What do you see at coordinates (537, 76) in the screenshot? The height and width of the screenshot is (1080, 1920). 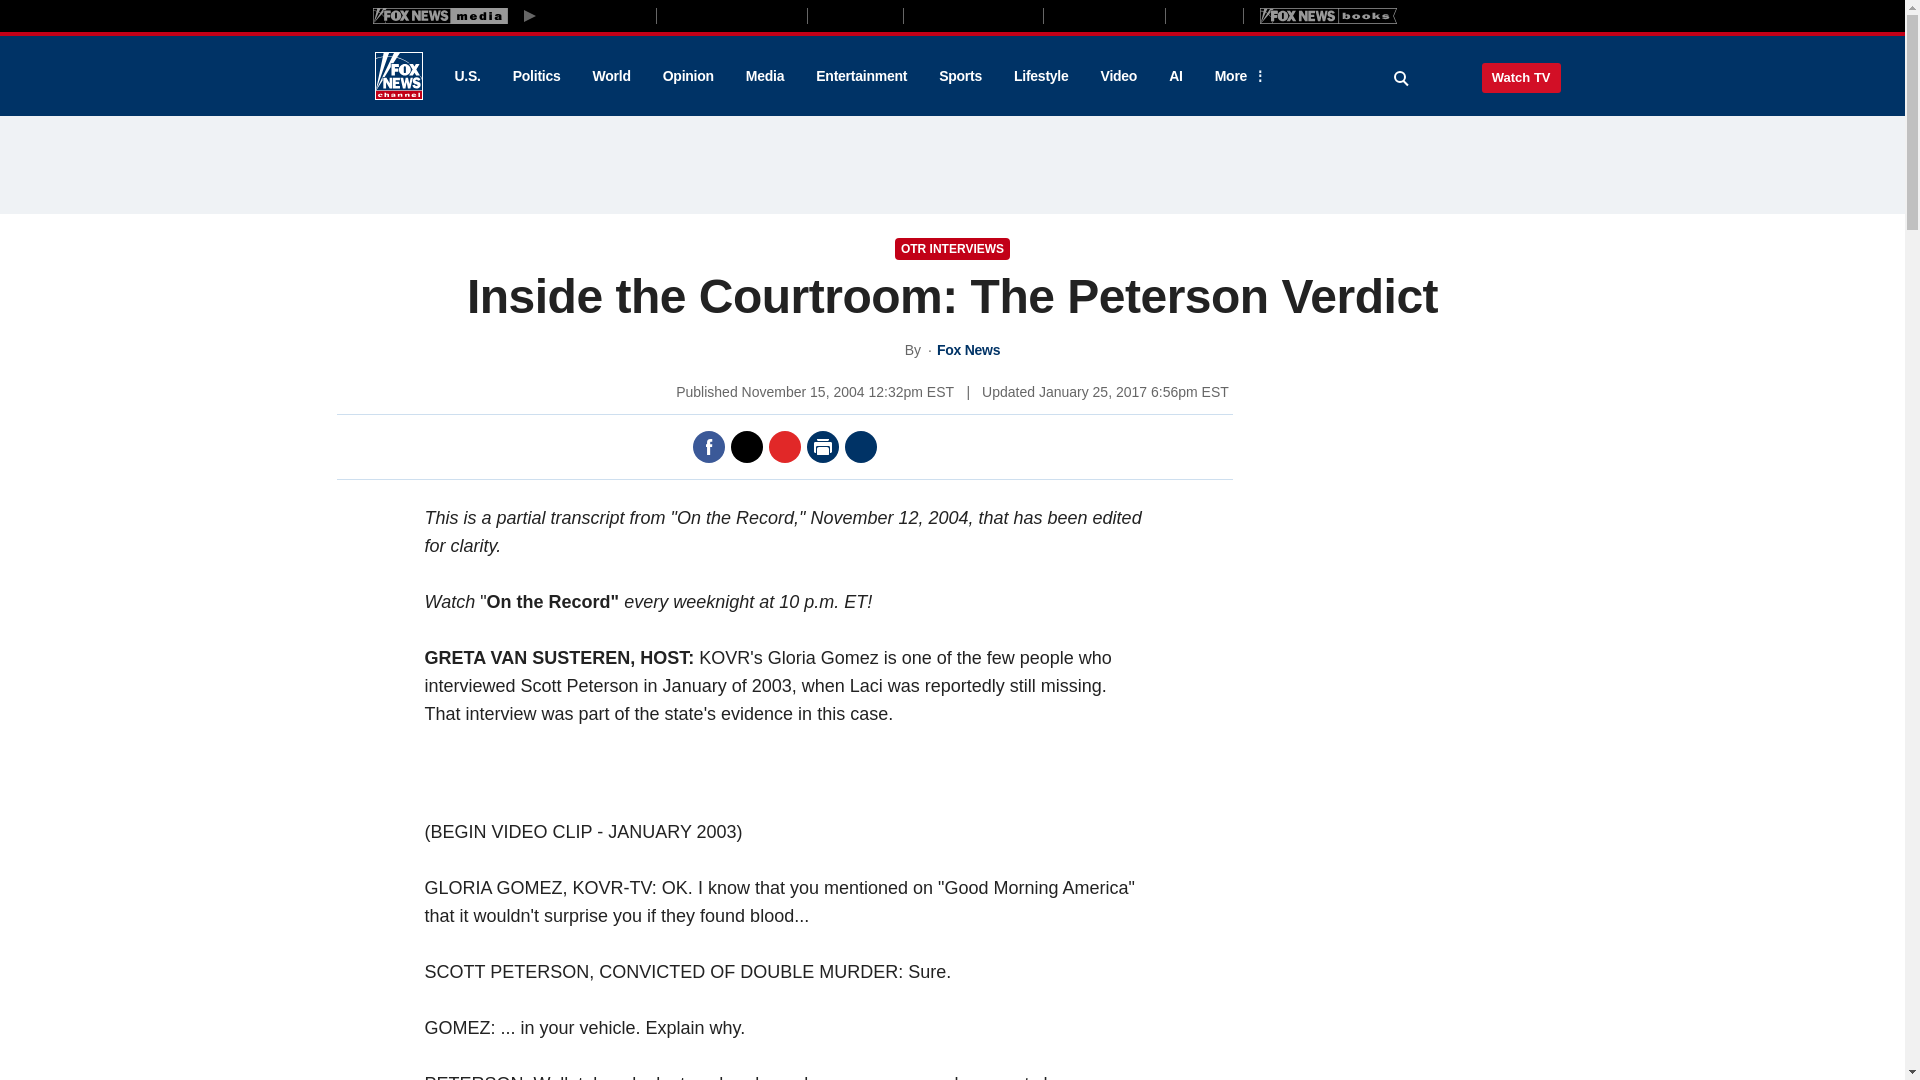 I see `Politics` at bounding box center [537, 76].